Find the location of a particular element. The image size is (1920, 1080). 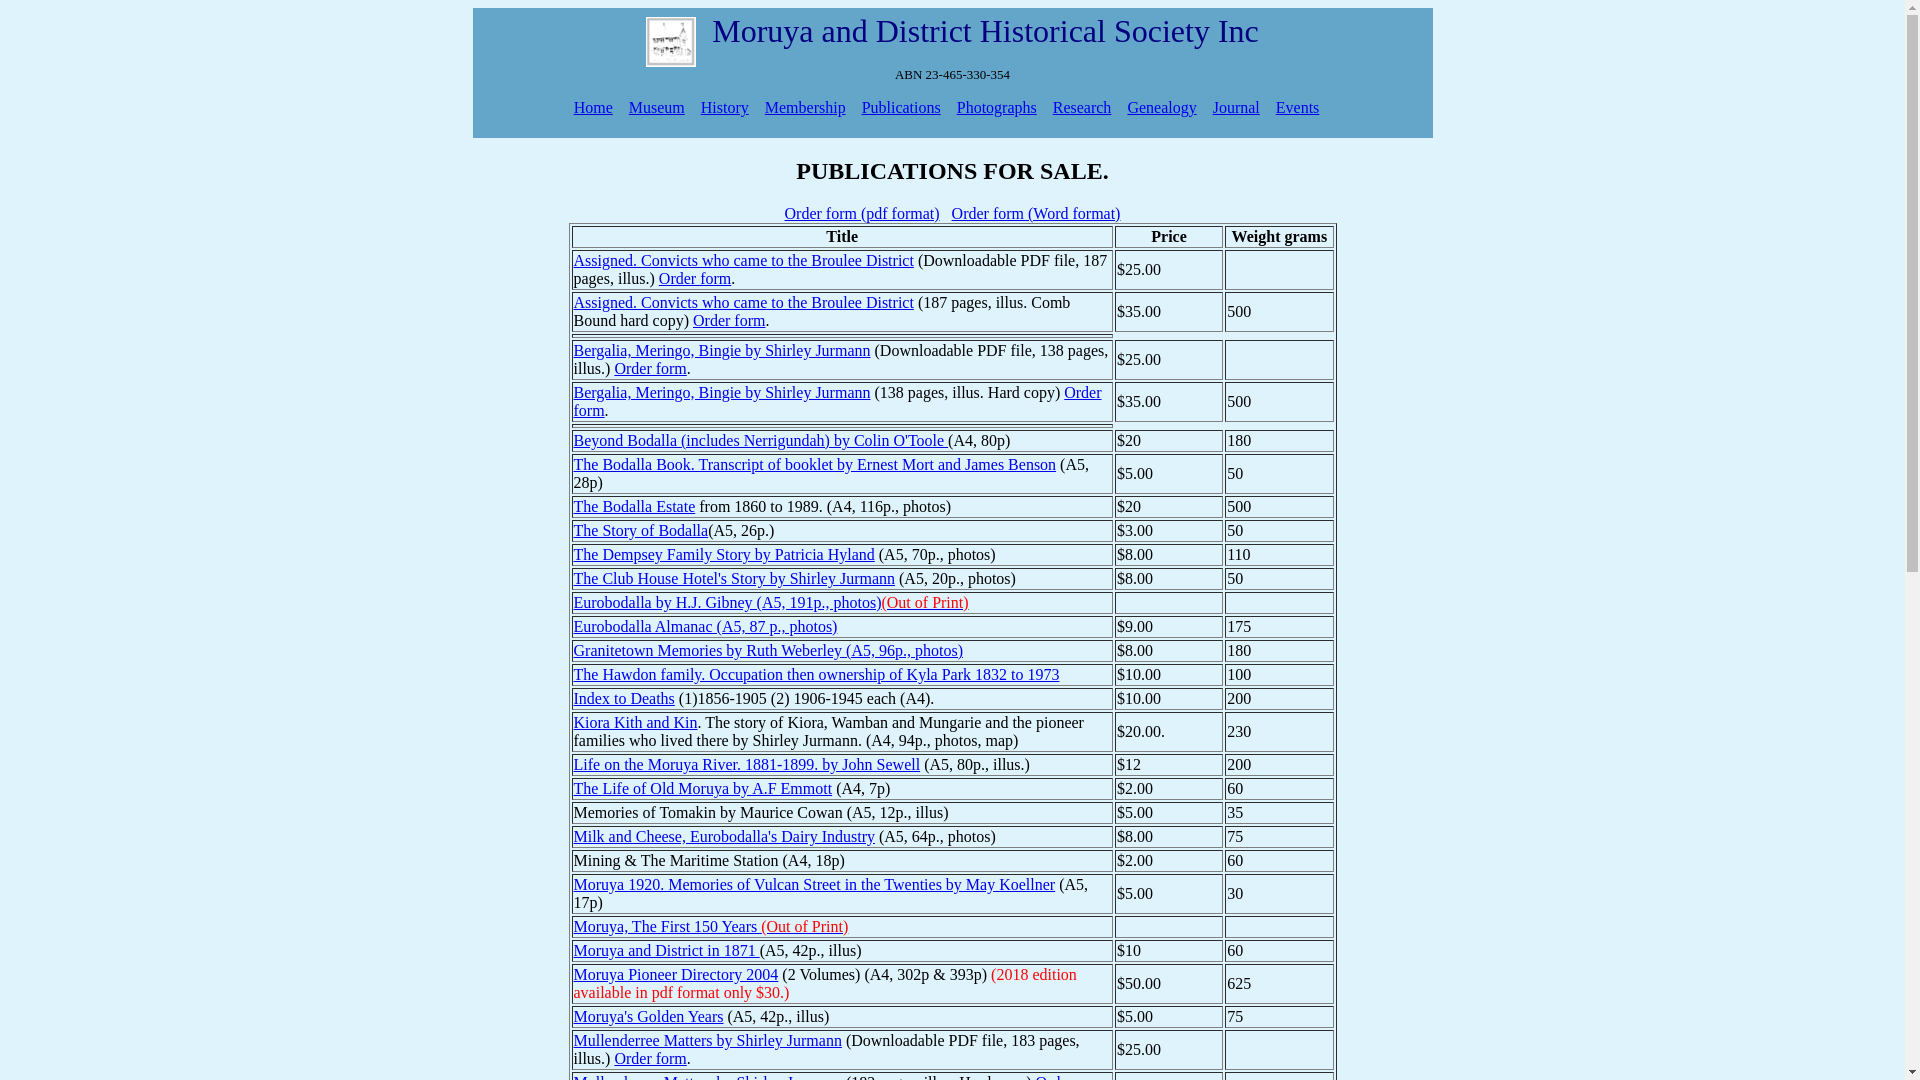

Research is located at coordinates (1082, 108).